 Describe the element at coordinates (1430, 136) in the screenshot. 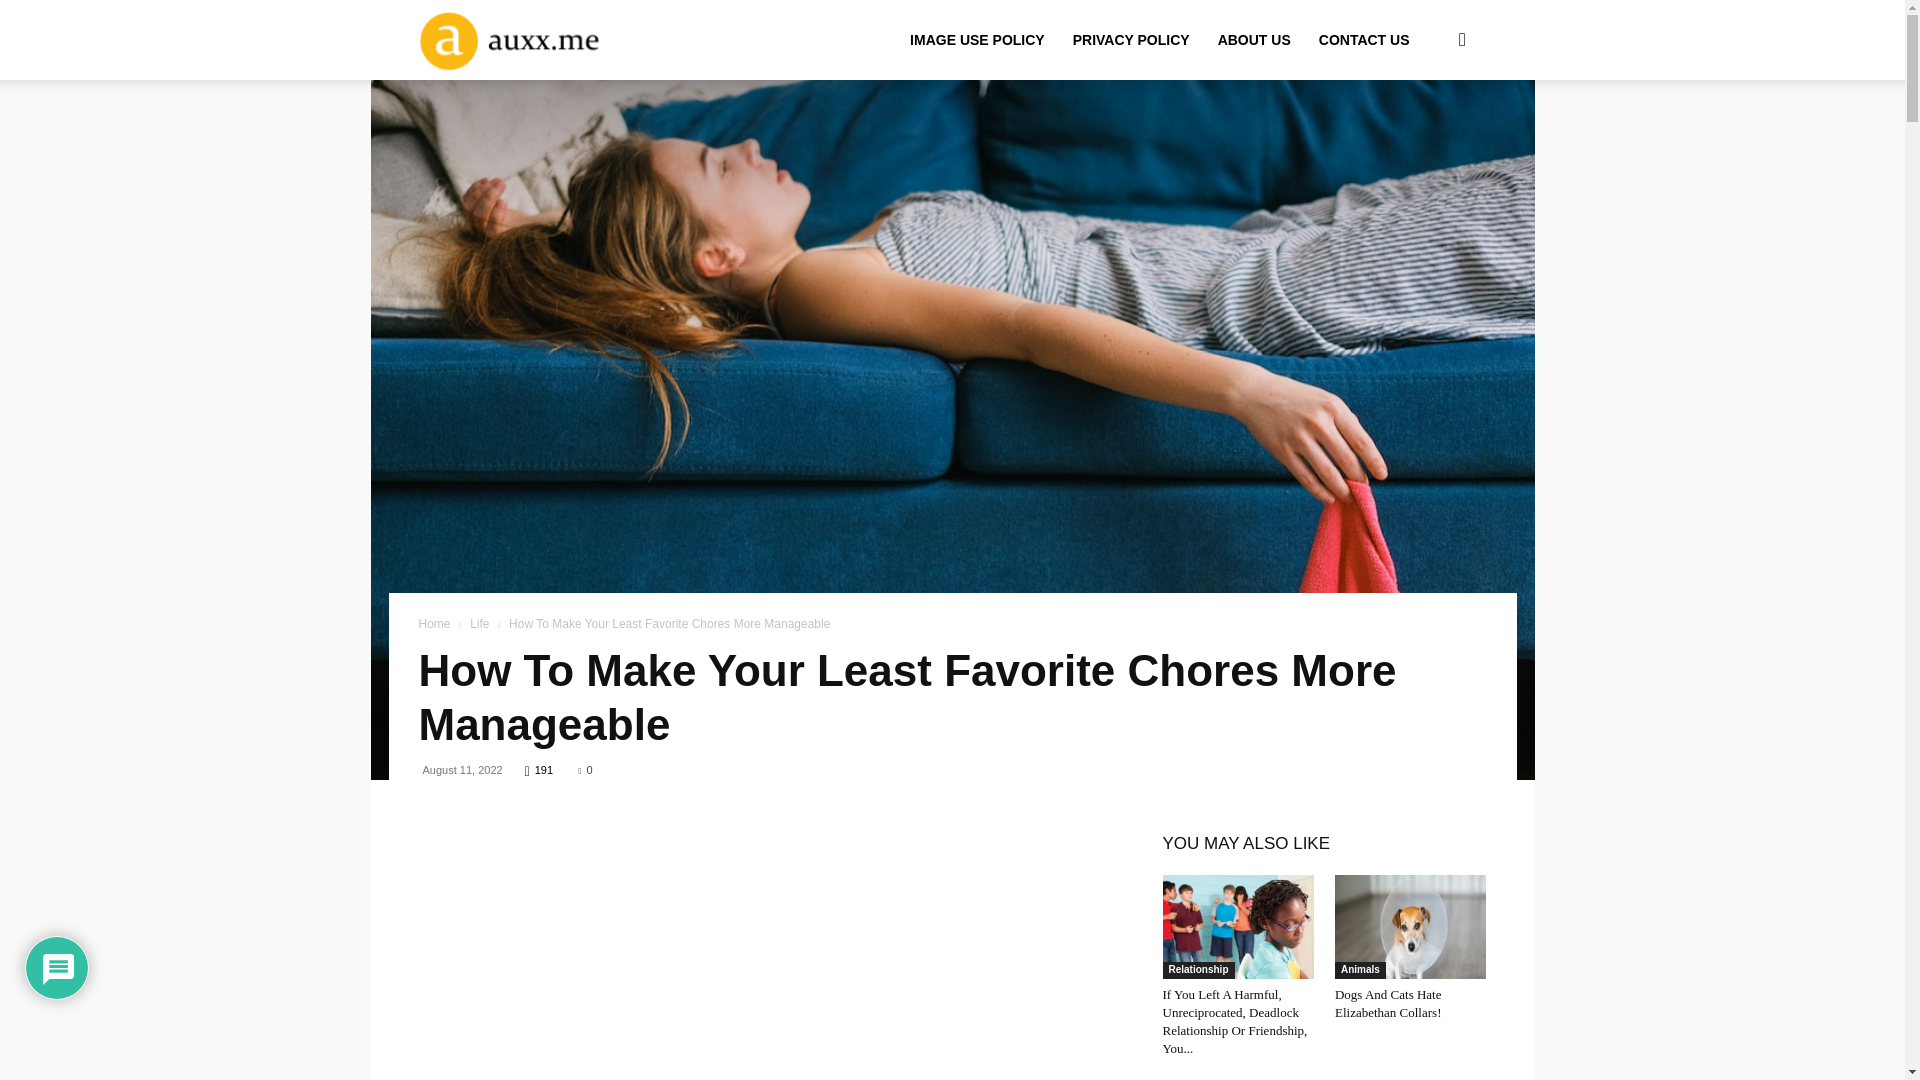

I see `Search` at that location.